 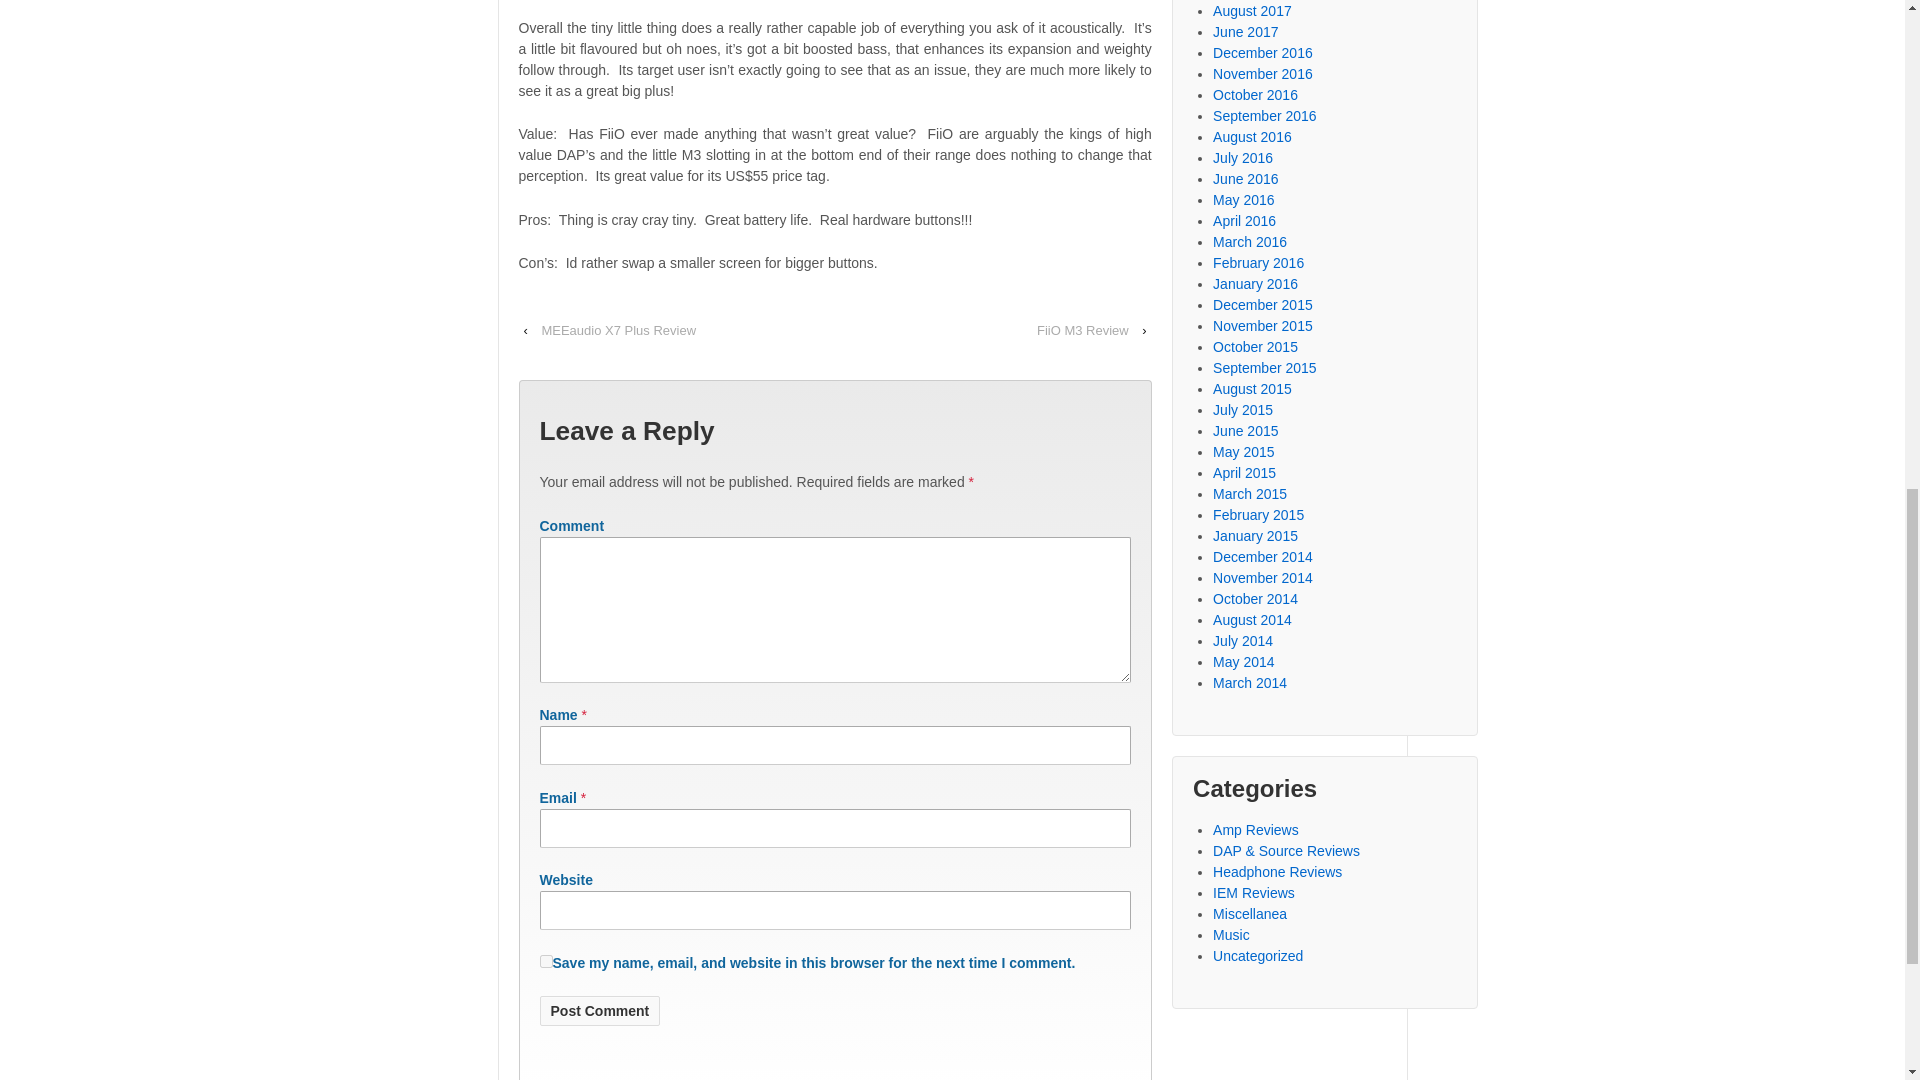 What do you see at coordinates (618, 330) in the screenshot?
I see `MEEaudio X7 Plus Review` at bounding box center [618, 330].